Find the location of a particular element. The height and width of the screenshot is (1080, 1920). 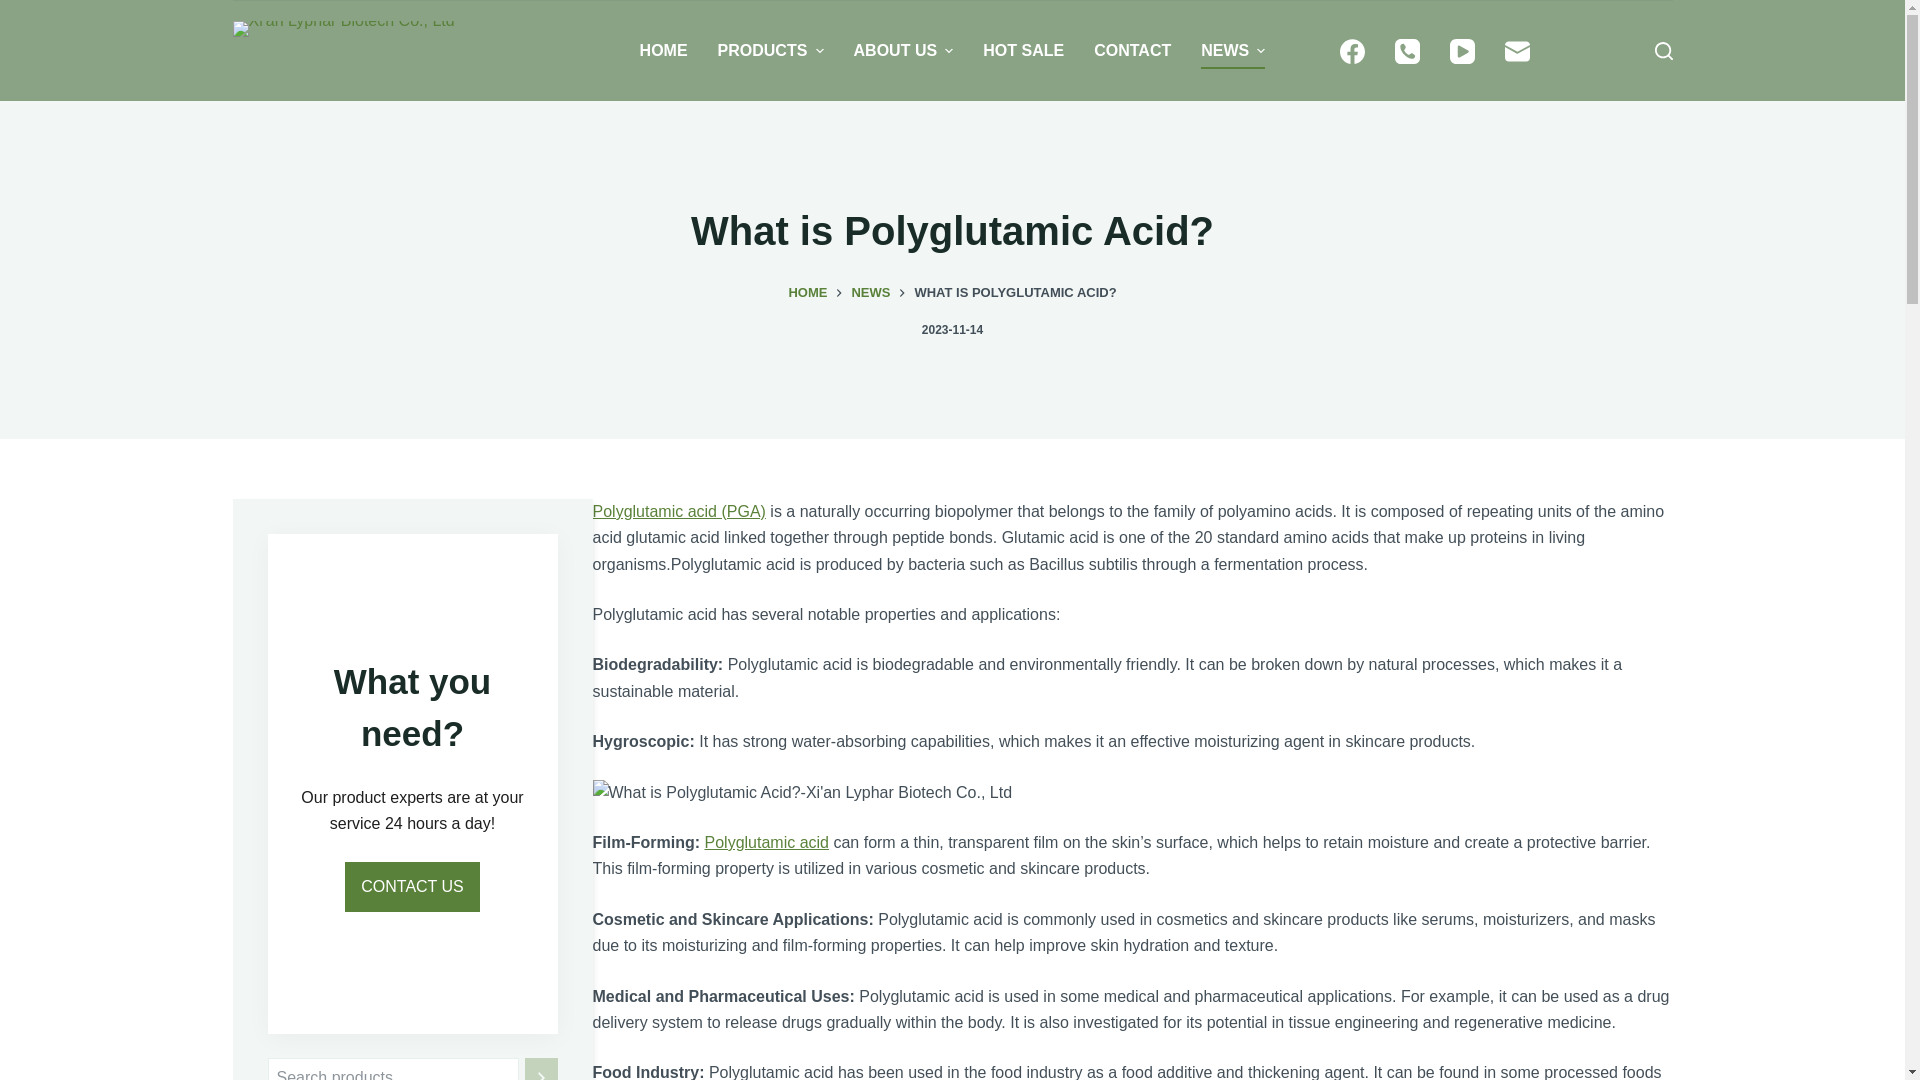

What is Polyglutamic Acid? is located at coordinates (952, 230).